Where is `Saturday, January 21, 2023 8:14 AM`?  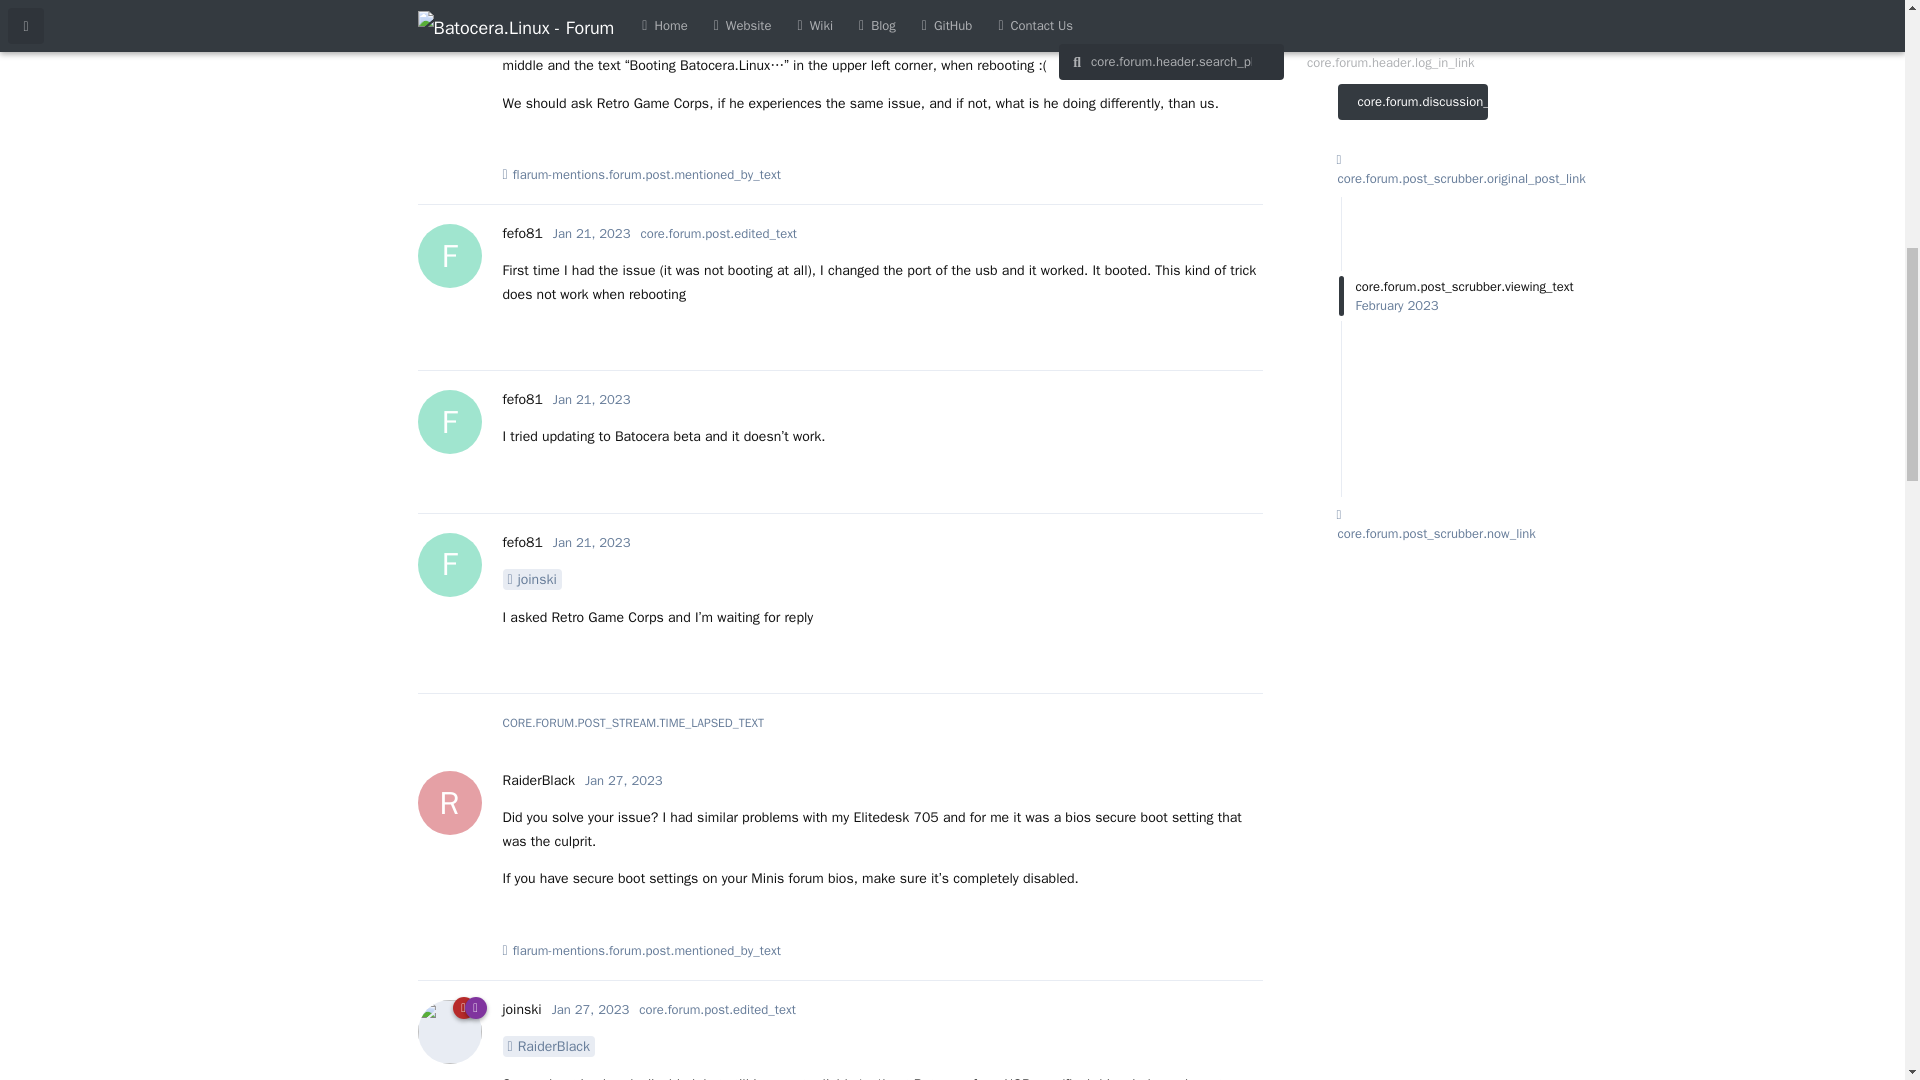 Saturday, January 21, 2023 8:14 AM is located at coordinates (592, 399).